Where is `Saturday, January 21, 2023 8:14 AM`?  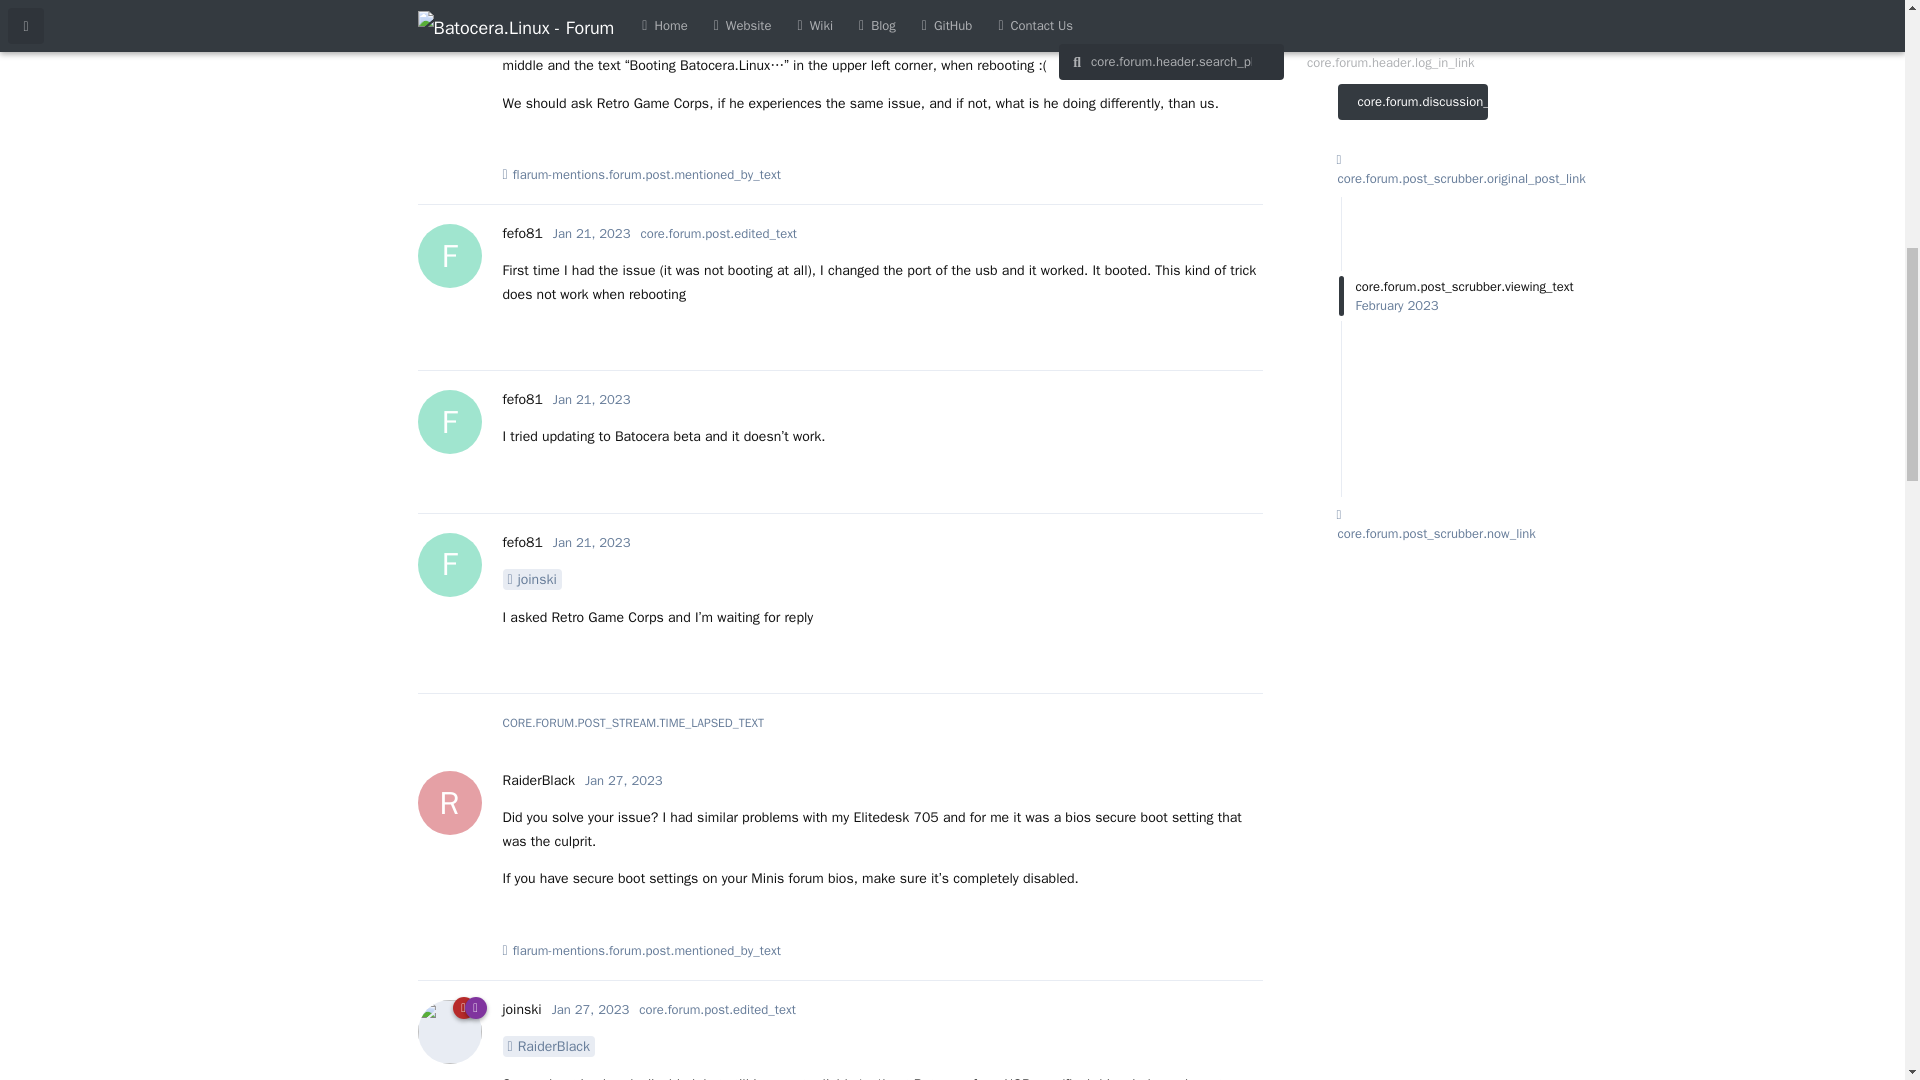 Saturday, January 21, 2023 8:14 AM is located at coordinates (592, 399).